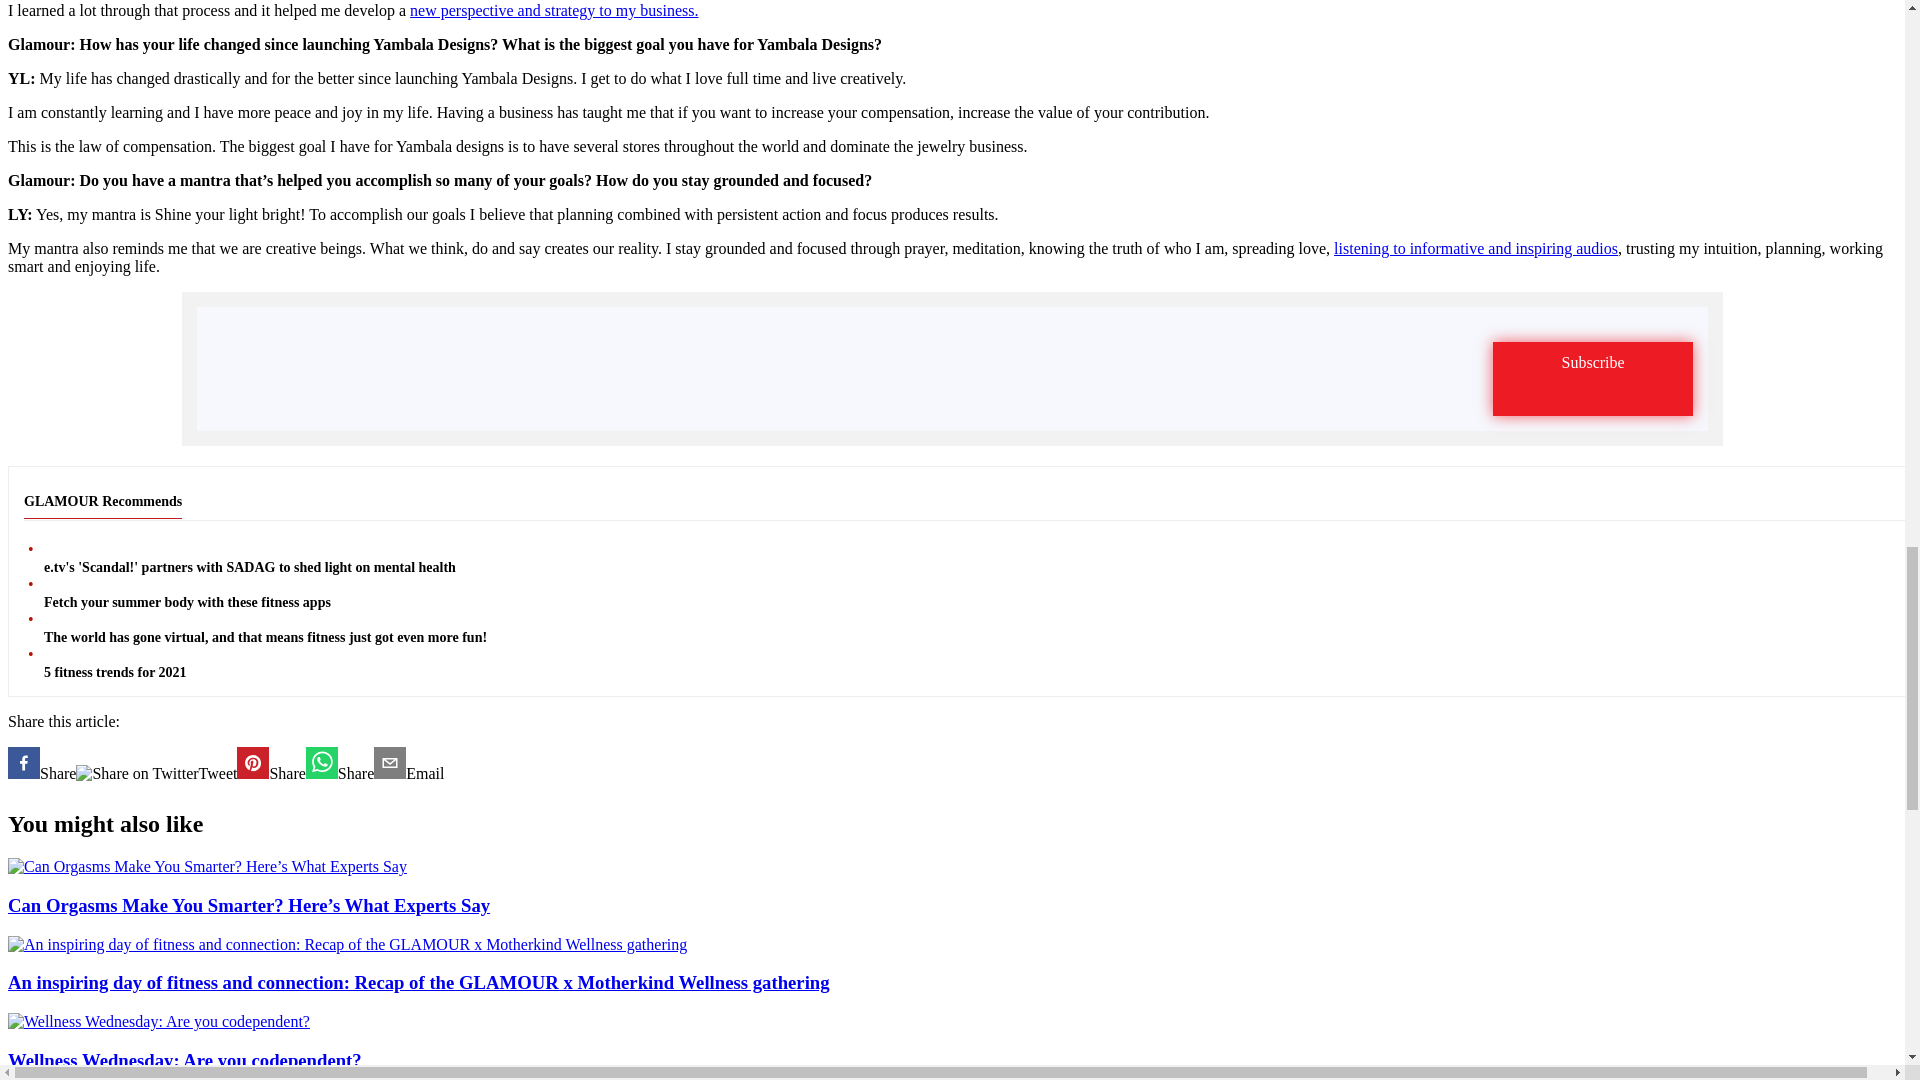  What do you see at coordinates (136, 774) in the screenshot?
I see `Share on Twitter` at bounding box center [136, 774].